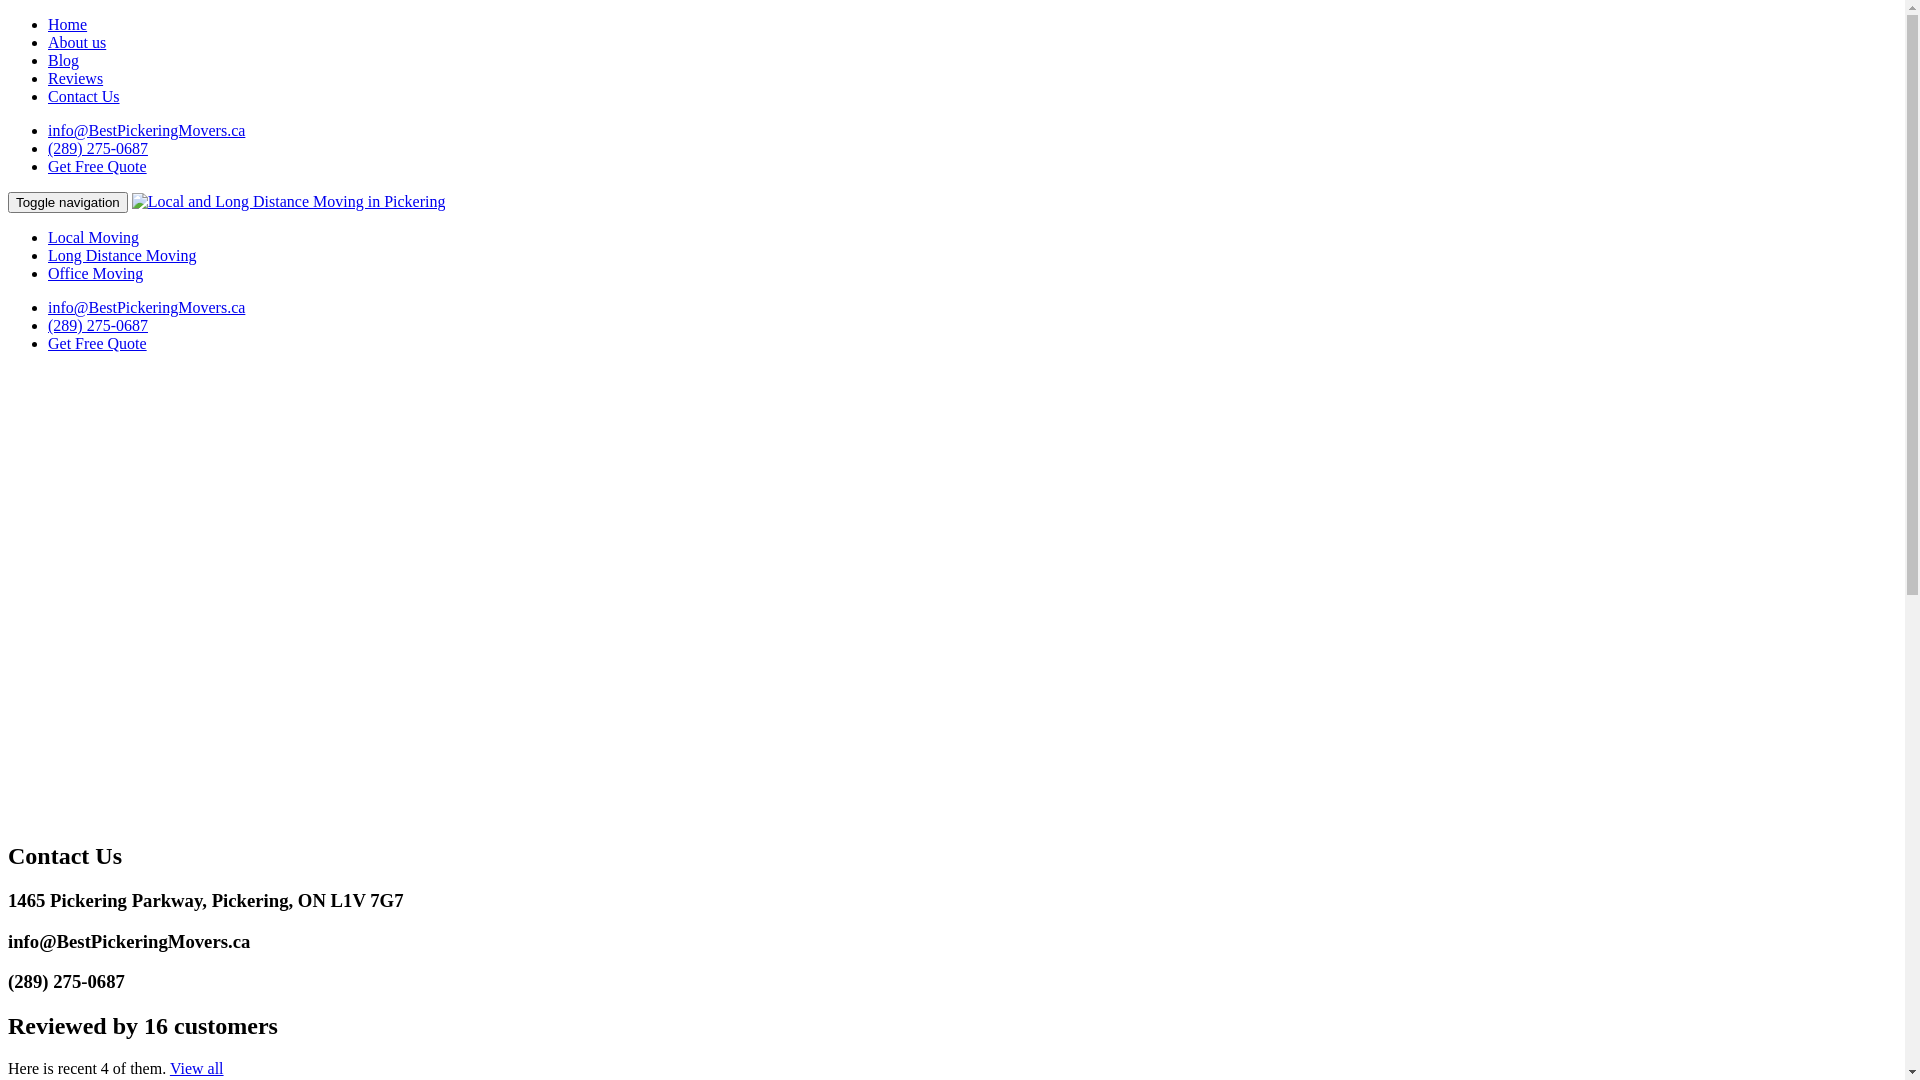 Image resolution: width=1920 pixels, height=1080 pixels. I want to click on Get Free Quote, so click(98, 166).